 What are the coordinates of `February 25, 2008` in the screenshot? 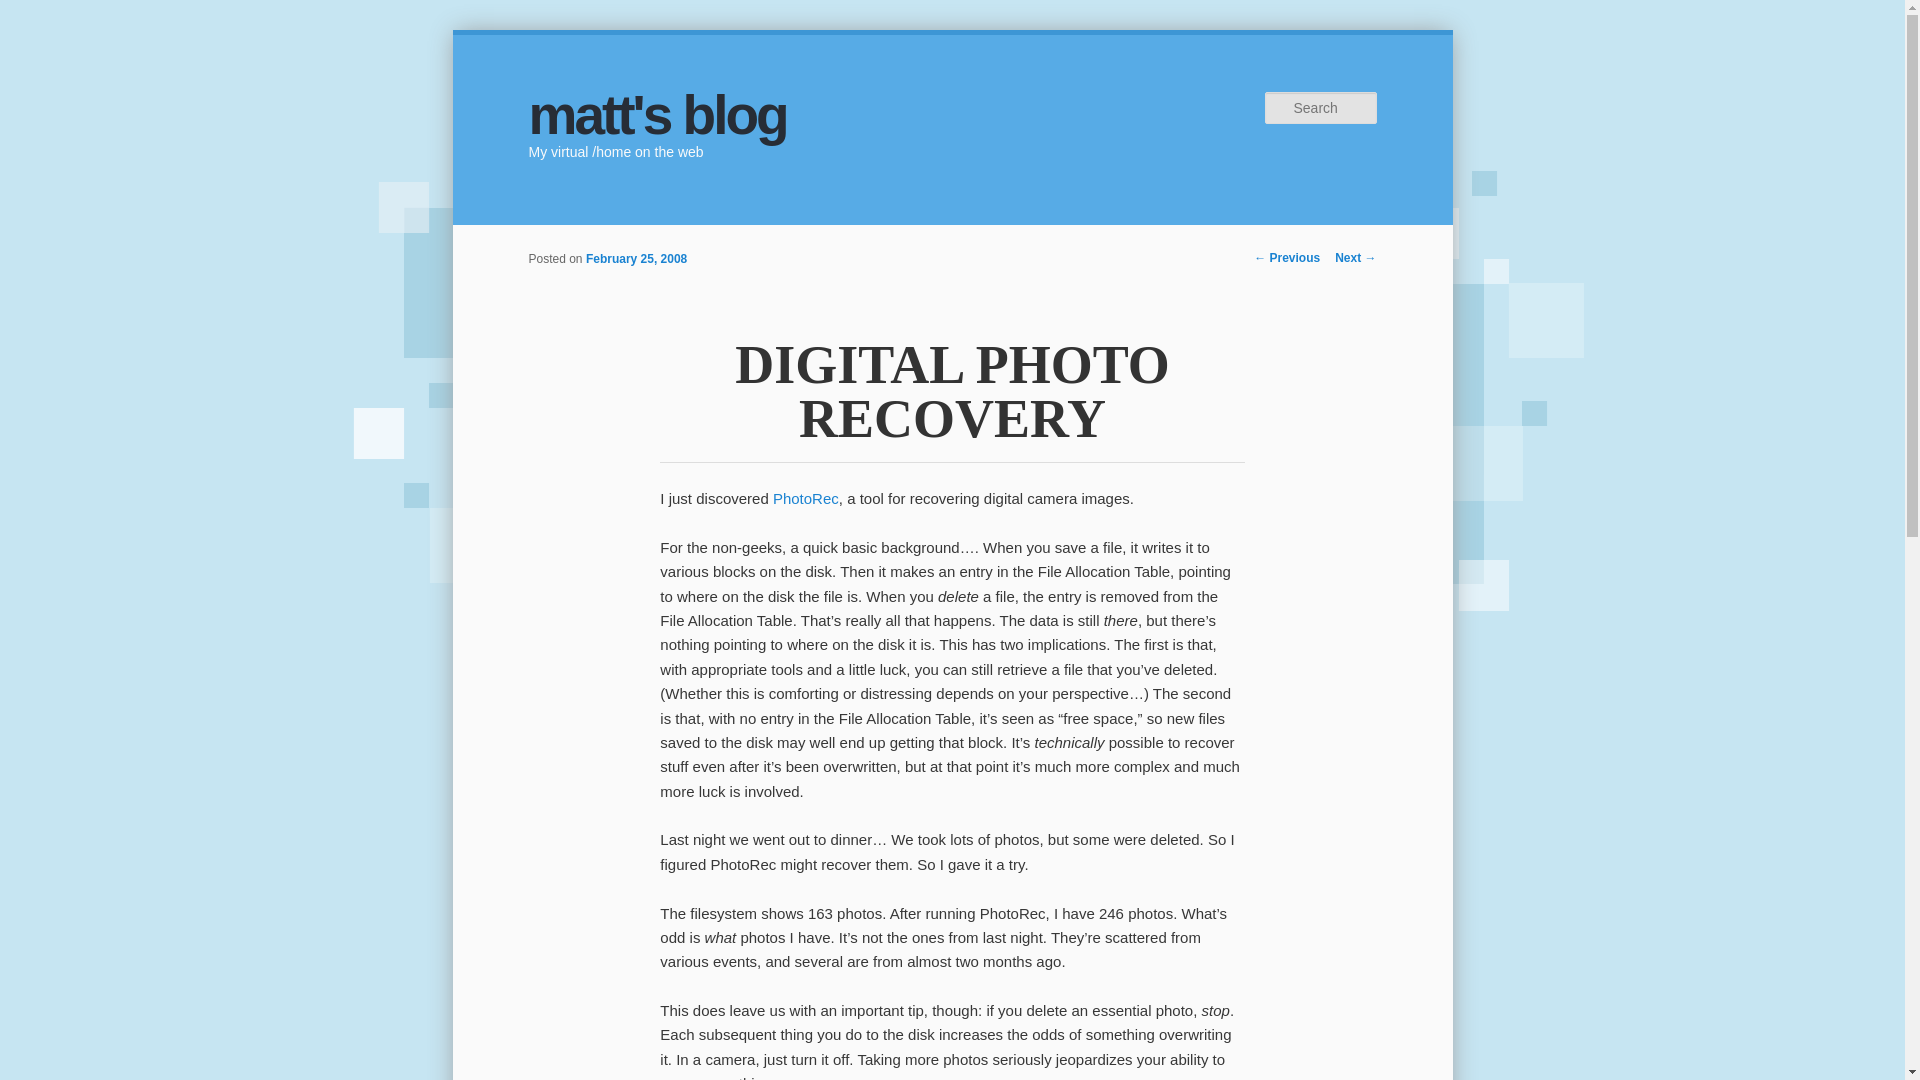 It's located at (636, 258).